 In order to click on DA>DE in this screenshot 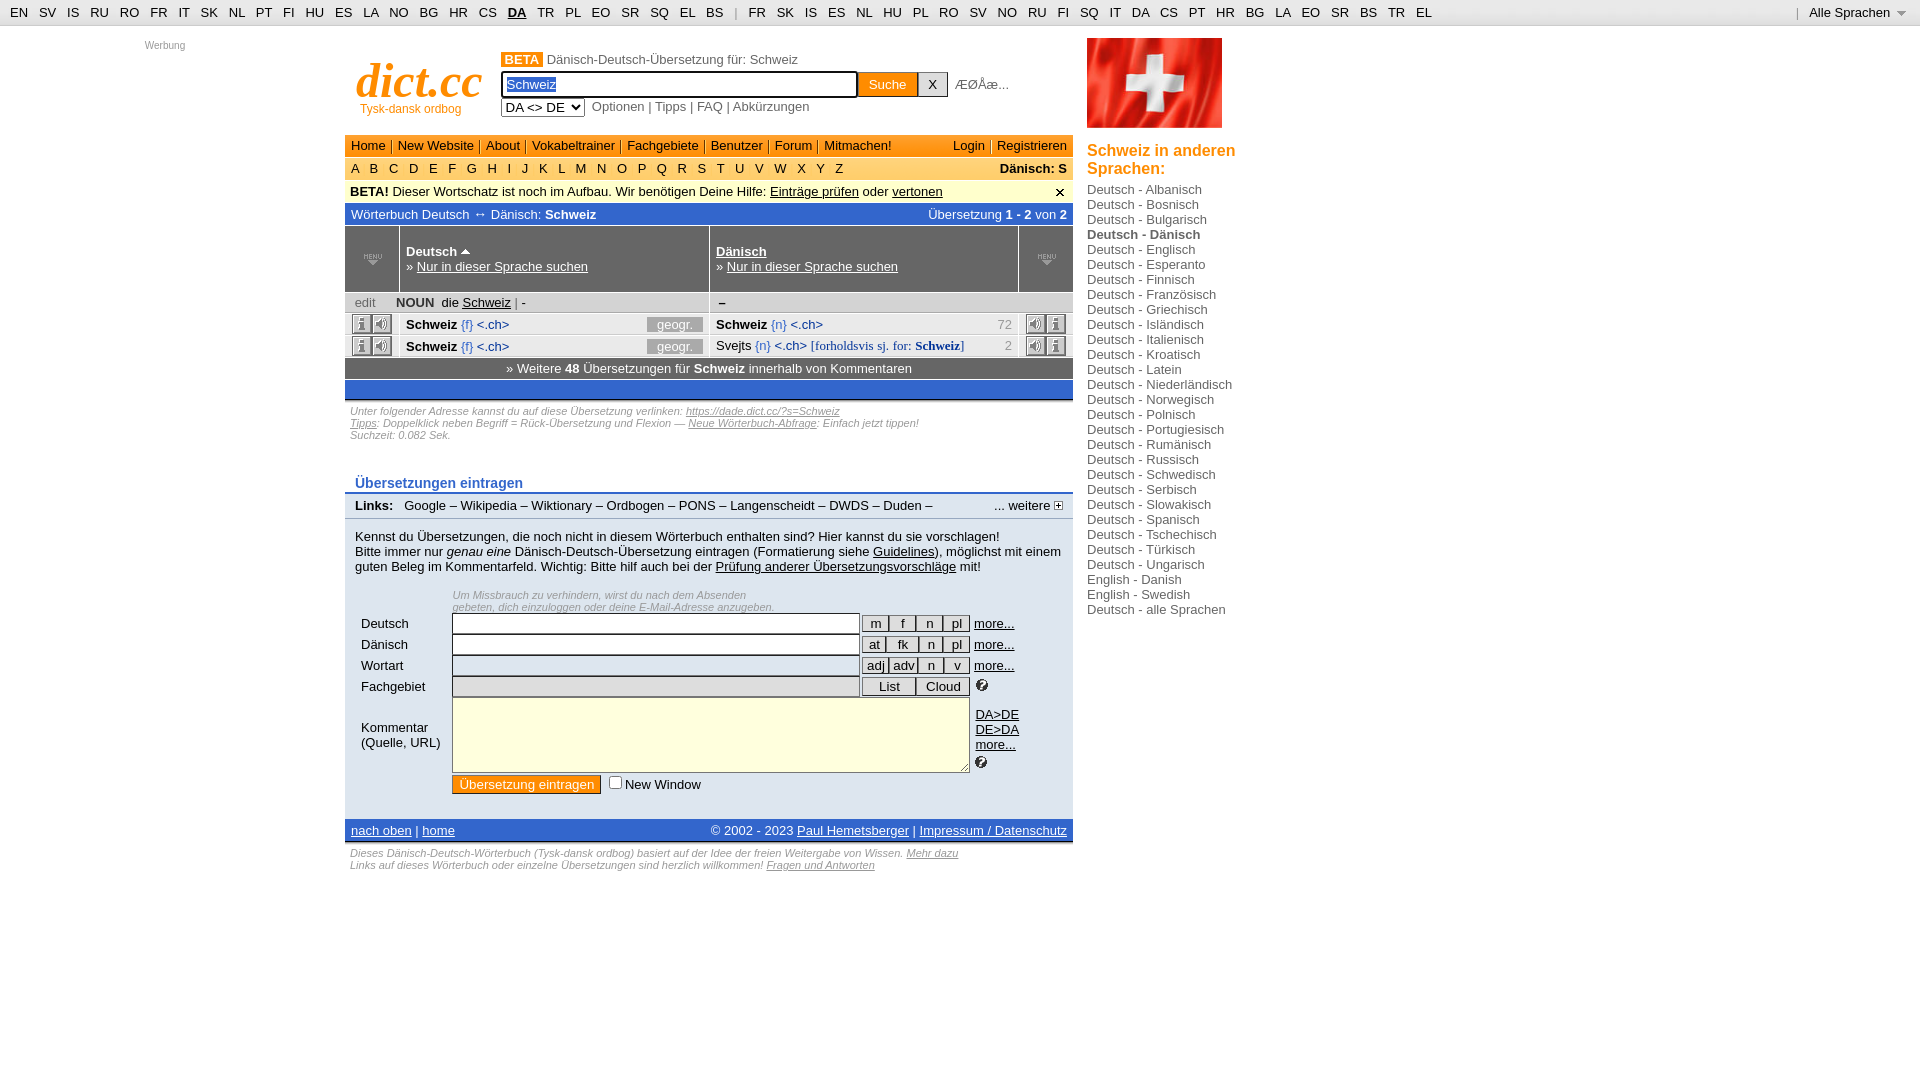, I will do `click(997, 714)`.